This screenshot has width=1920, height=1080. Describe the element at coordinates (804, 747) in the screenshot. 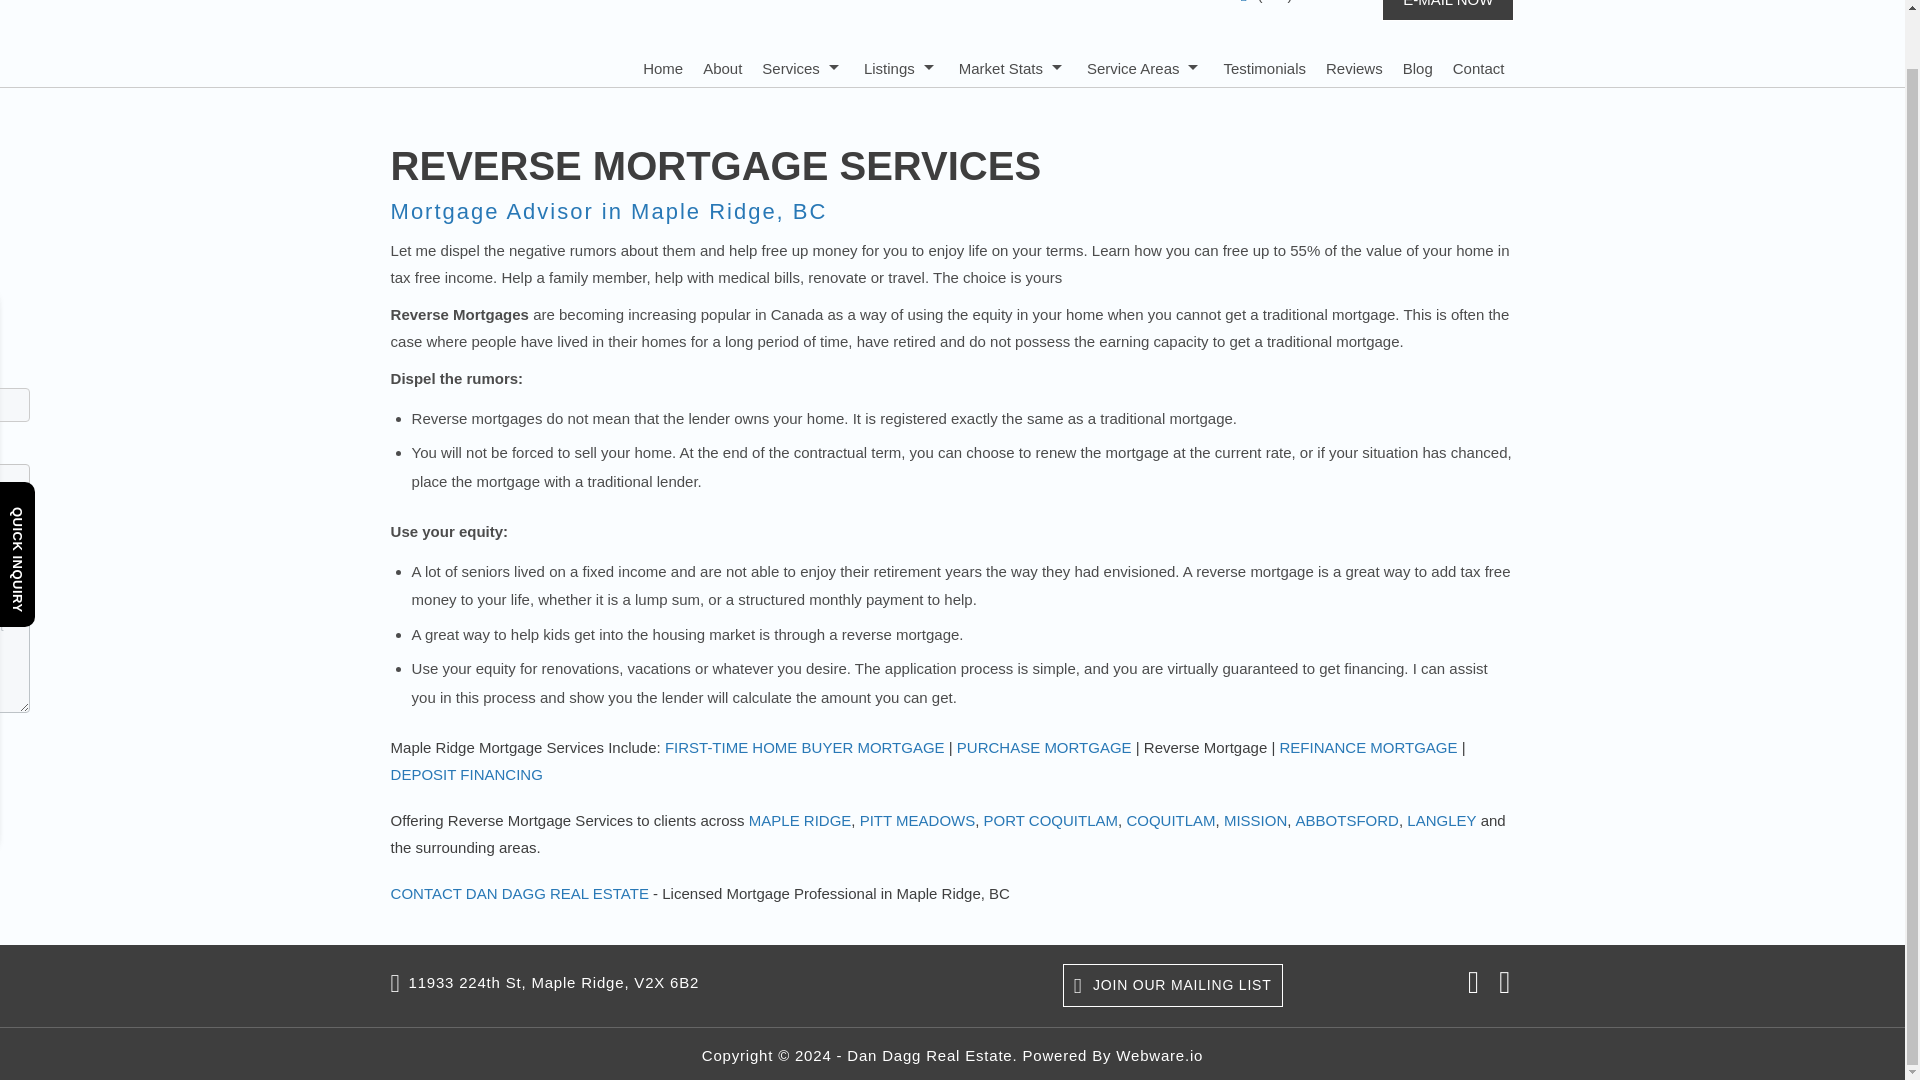

I see `FIRST-TIME HOME BUYER MORTGAGE` at that location.